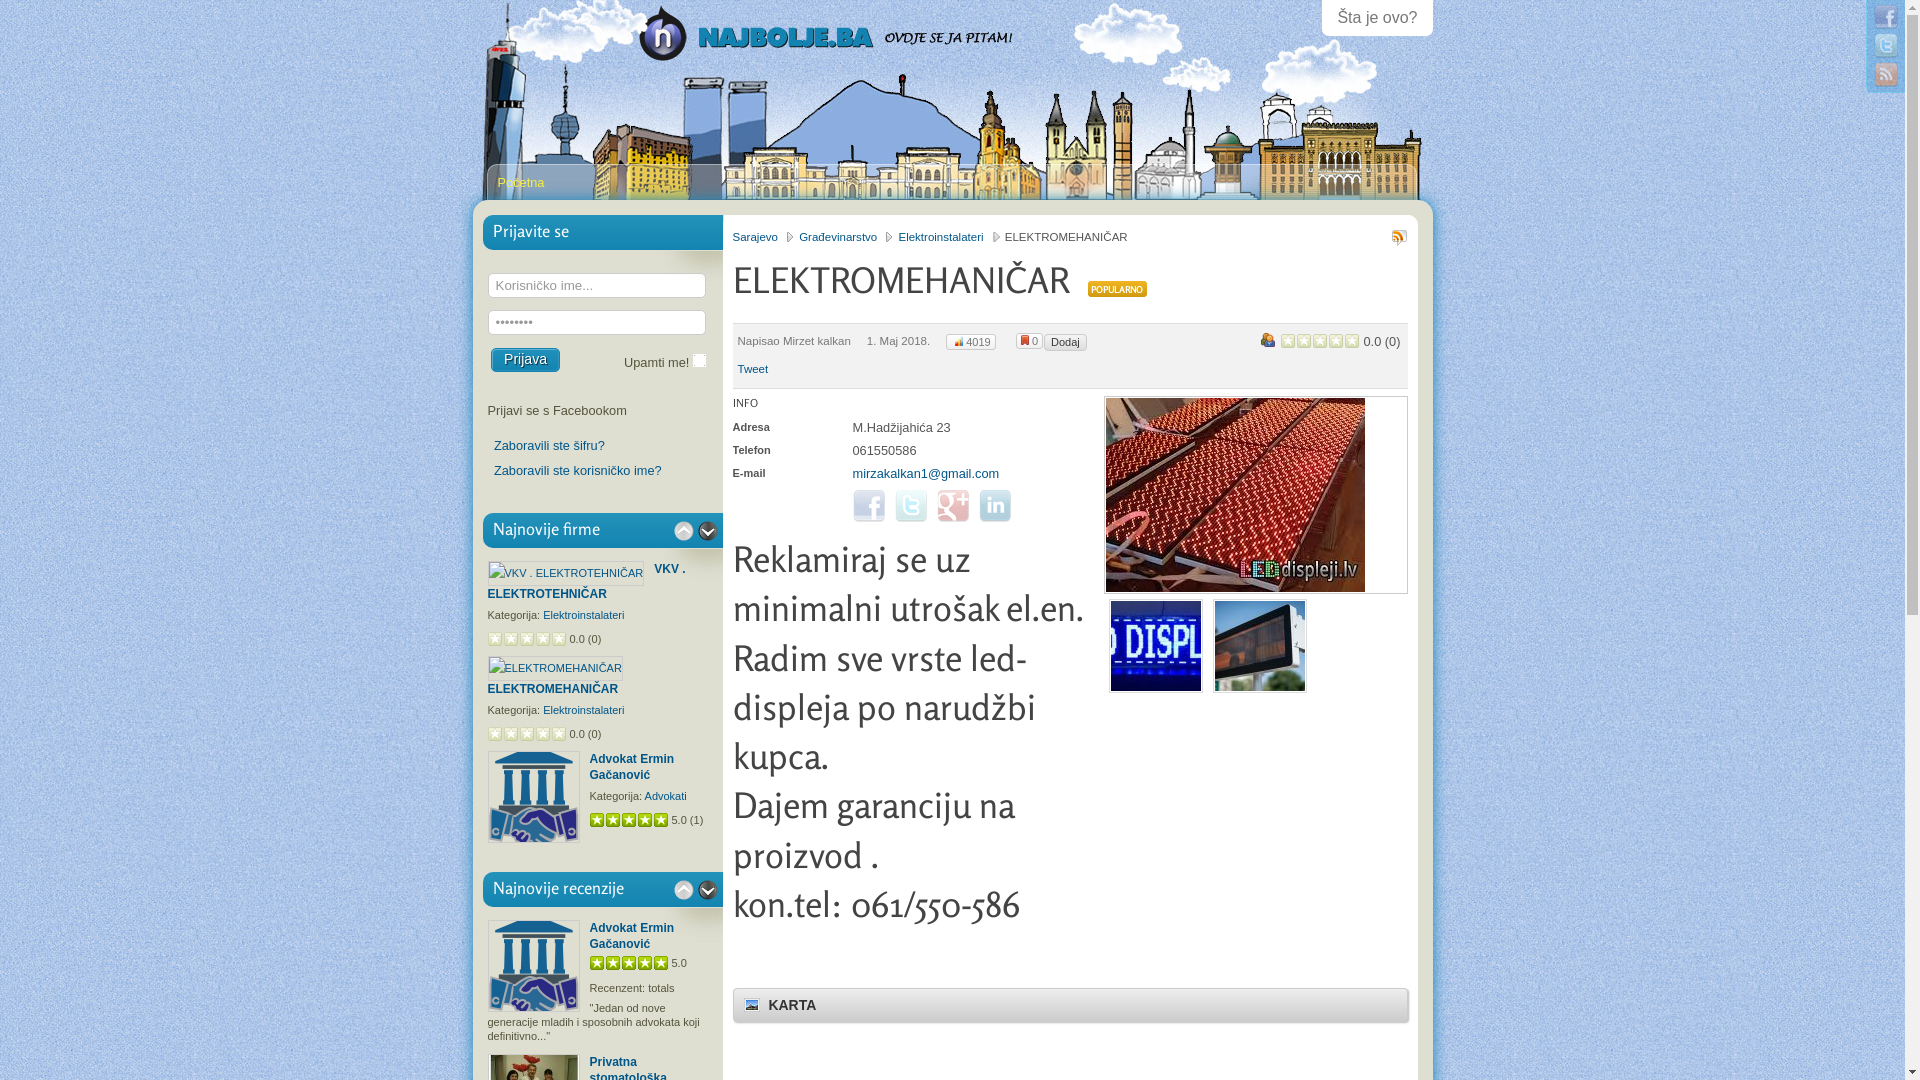 This screenshot has width=1920, height=1080. Describe the element at coordinates (950, 237) in the screenshot. I see `Elektroinstalateri` at that location.